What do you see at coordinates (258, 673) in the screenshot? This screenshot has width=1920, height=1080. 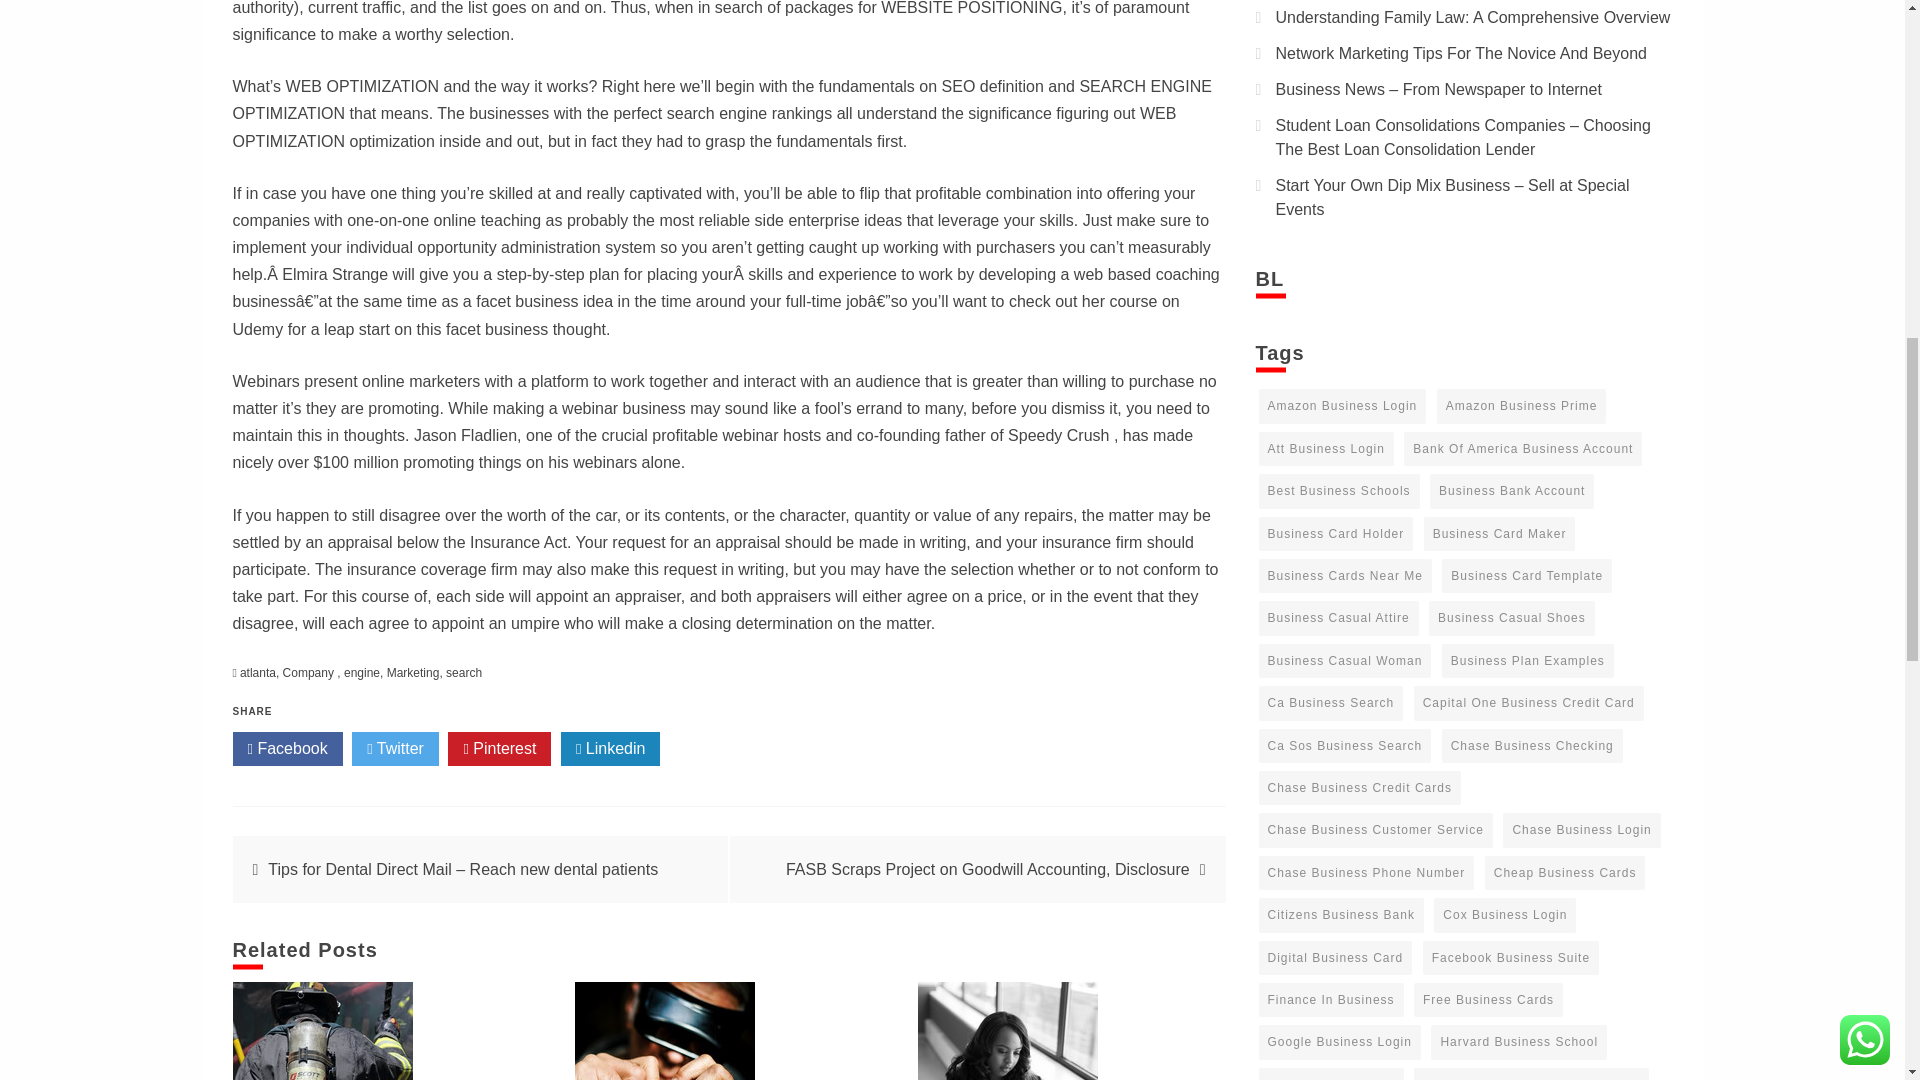 I see `atlanta` at bounding box center [258, 673].